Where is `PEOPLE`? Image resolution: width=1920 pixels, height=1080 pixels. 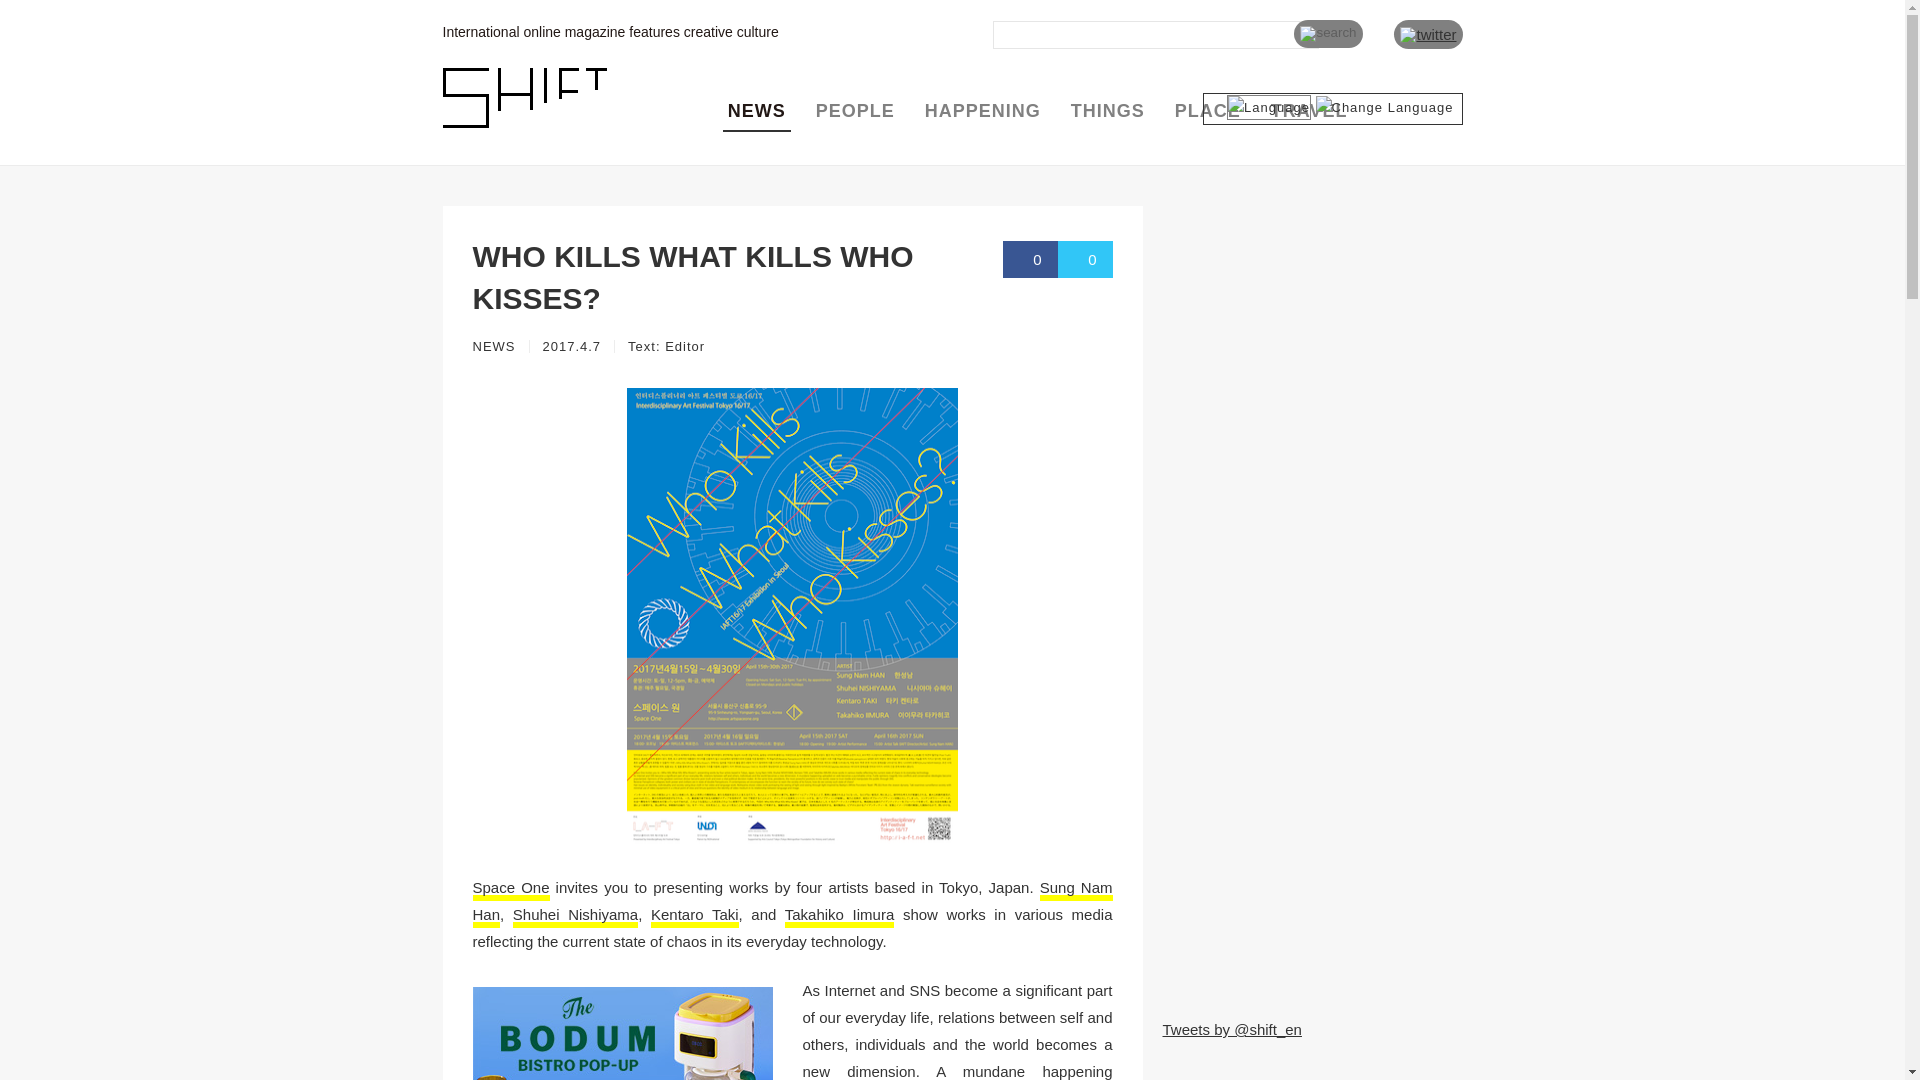
PEOPLE is located at coordinates (855, 111).